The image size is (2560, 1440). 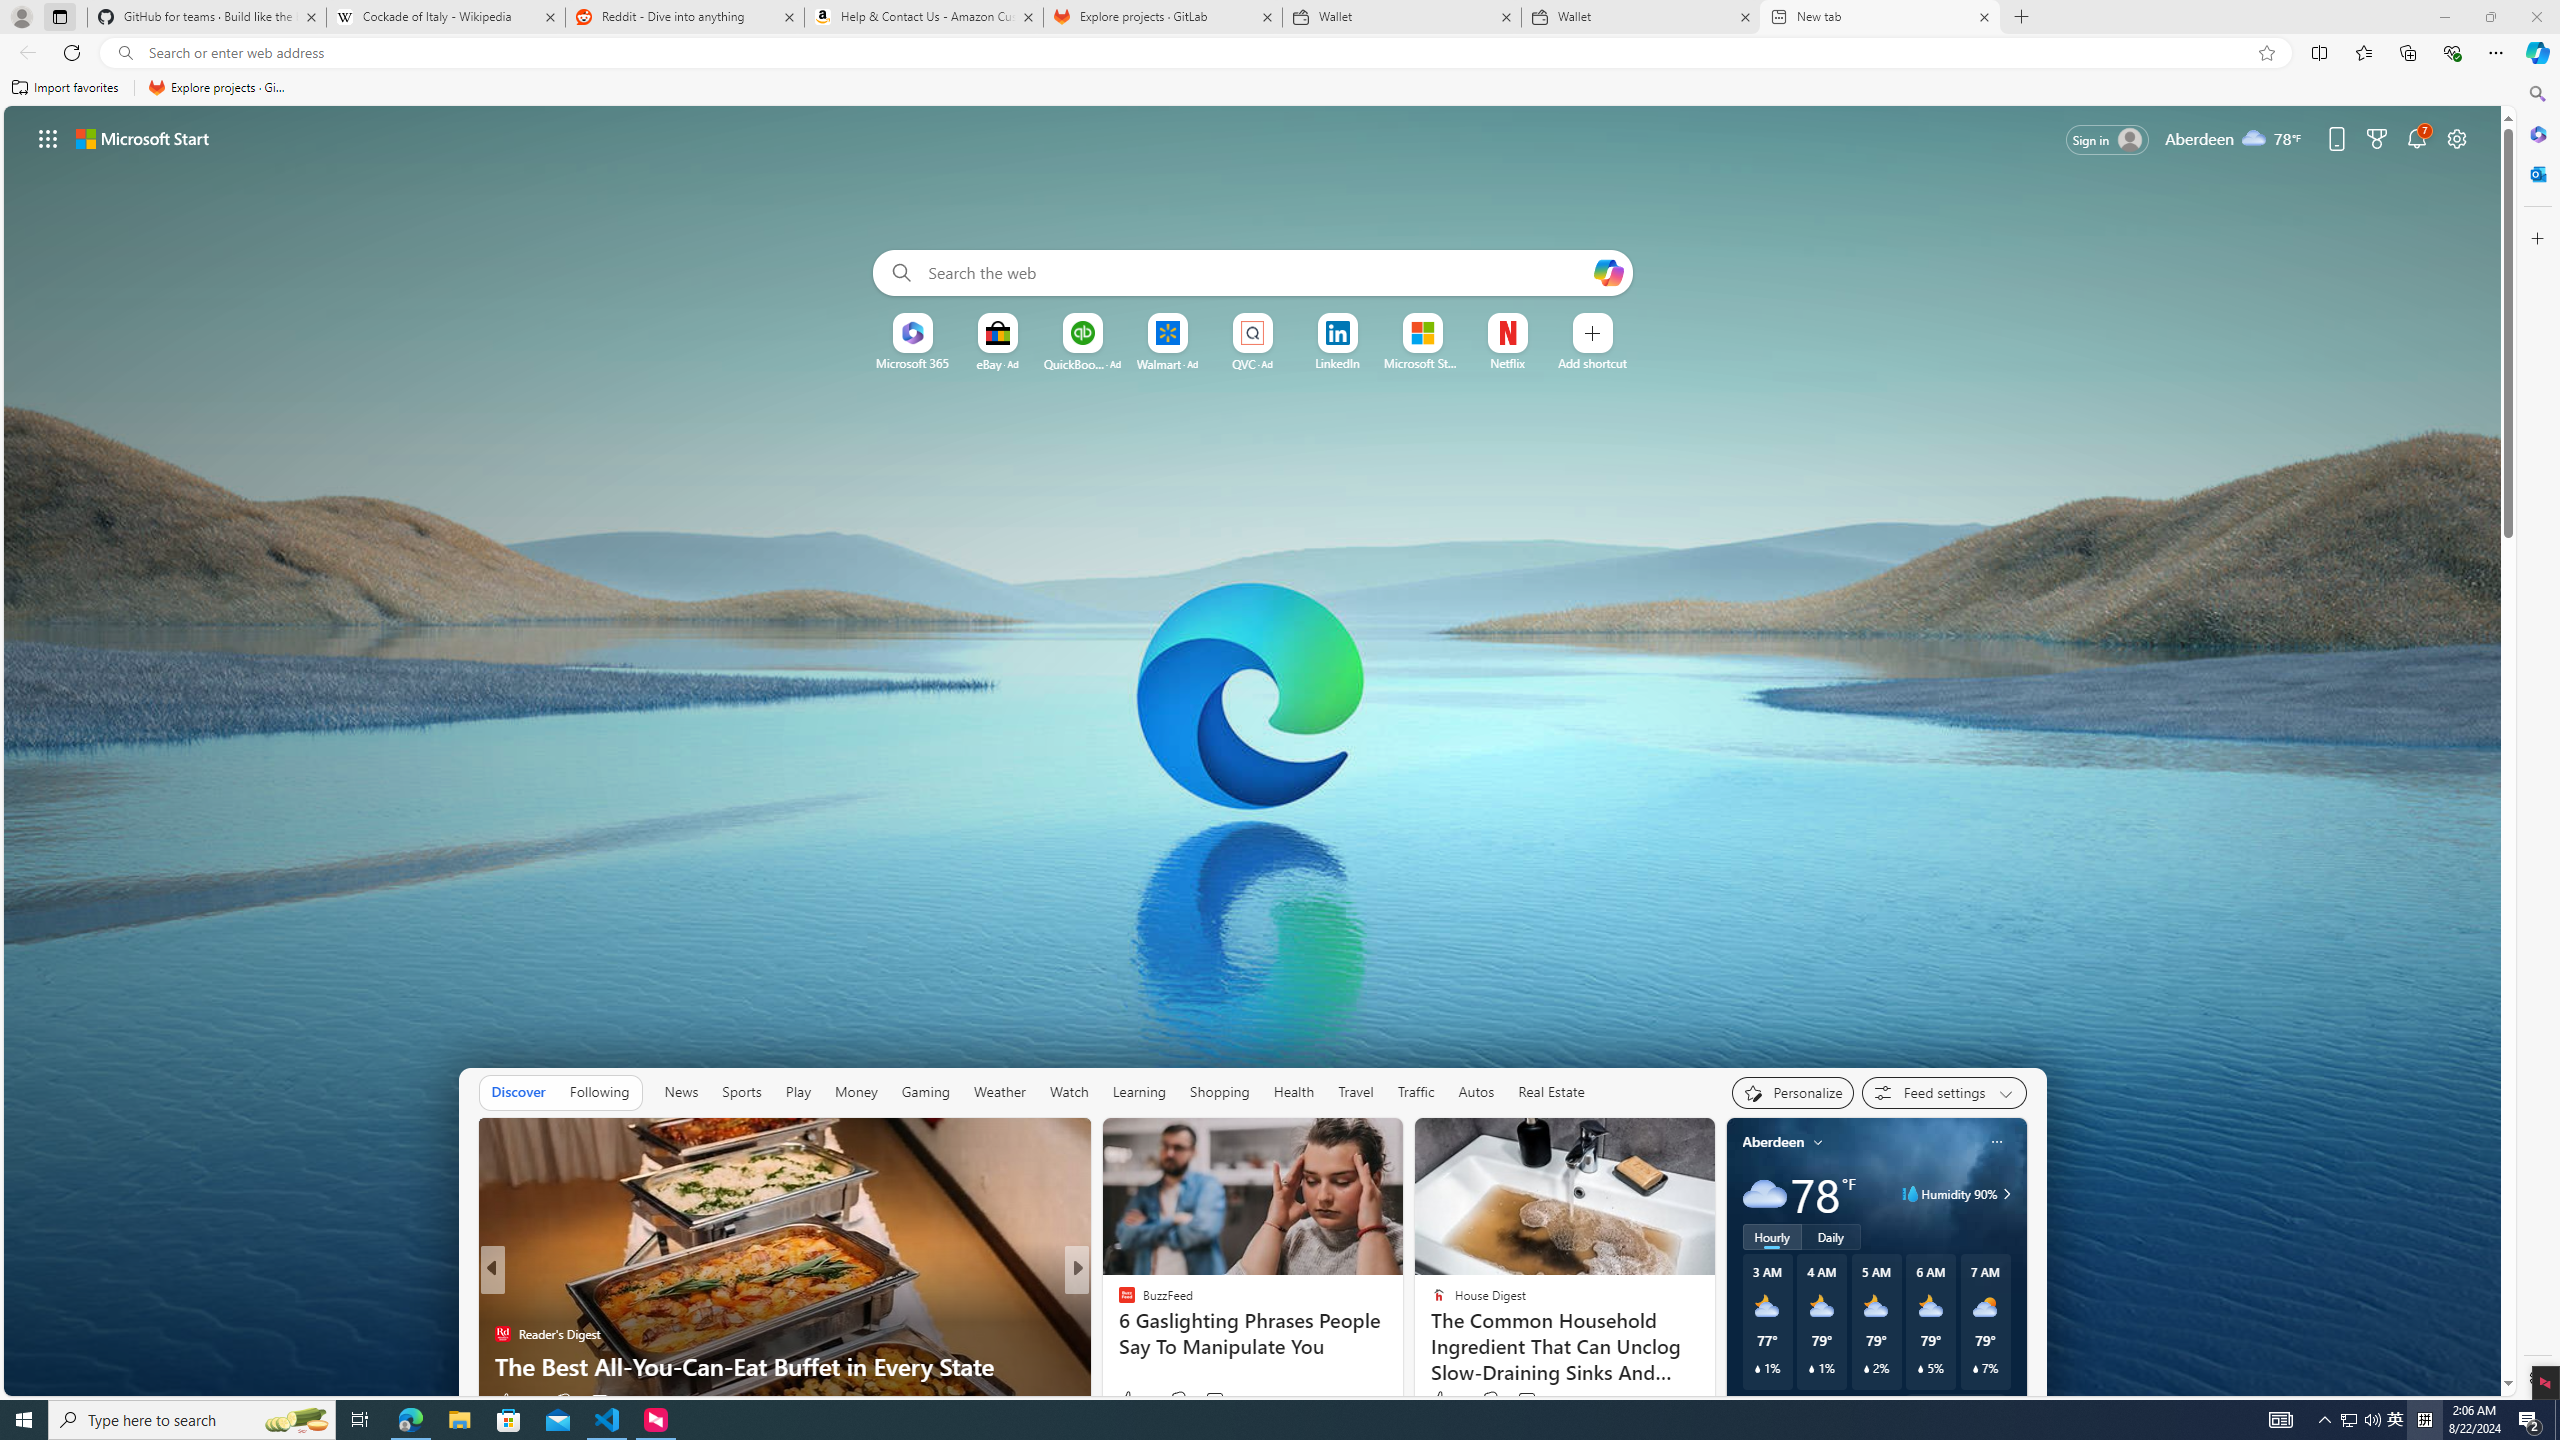 What do you see at coordinates (1402, 1350) in the screenshot?
I see `3 Ways To Clean Dirty Baking Sheets So They Look Brand New` at bounding box center [1402, 1350].